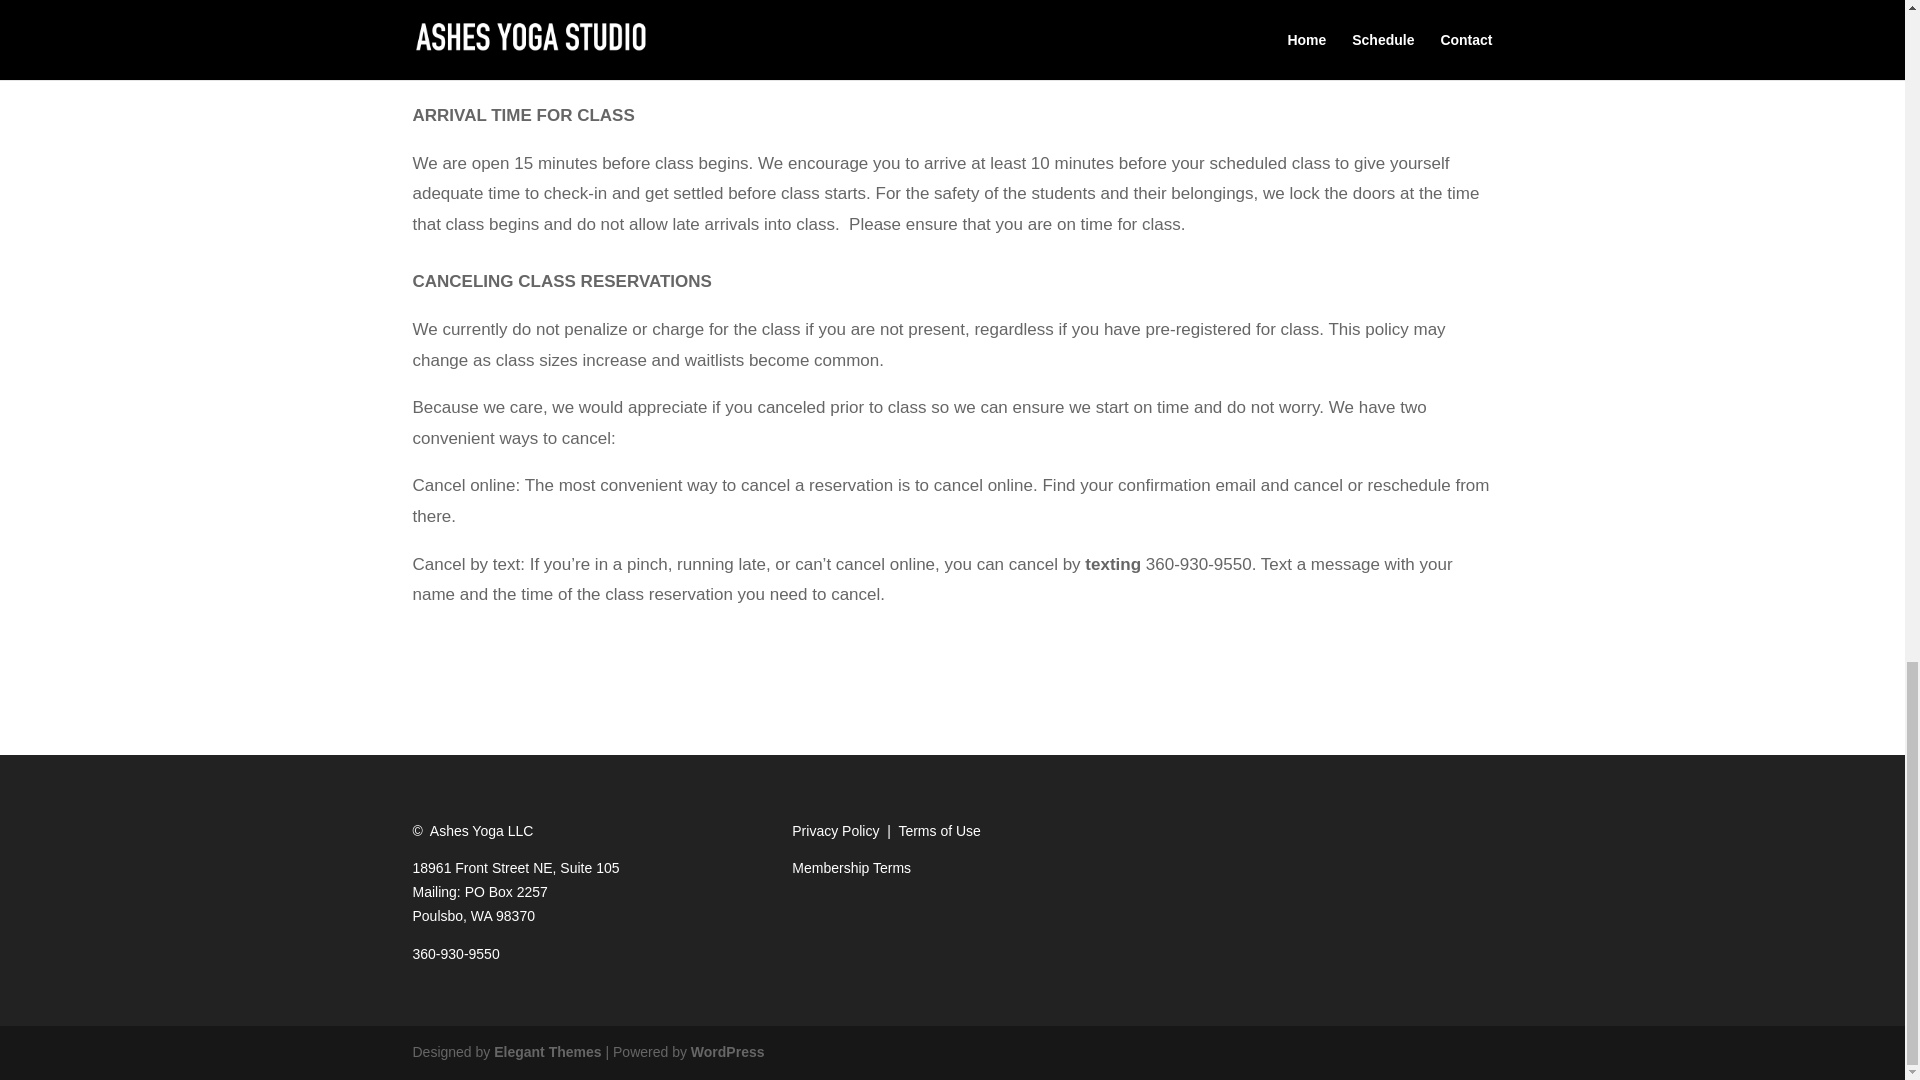 This screenshot has width=1920, height=1080. I want to click on Privacy Policy, so click(835, 830).